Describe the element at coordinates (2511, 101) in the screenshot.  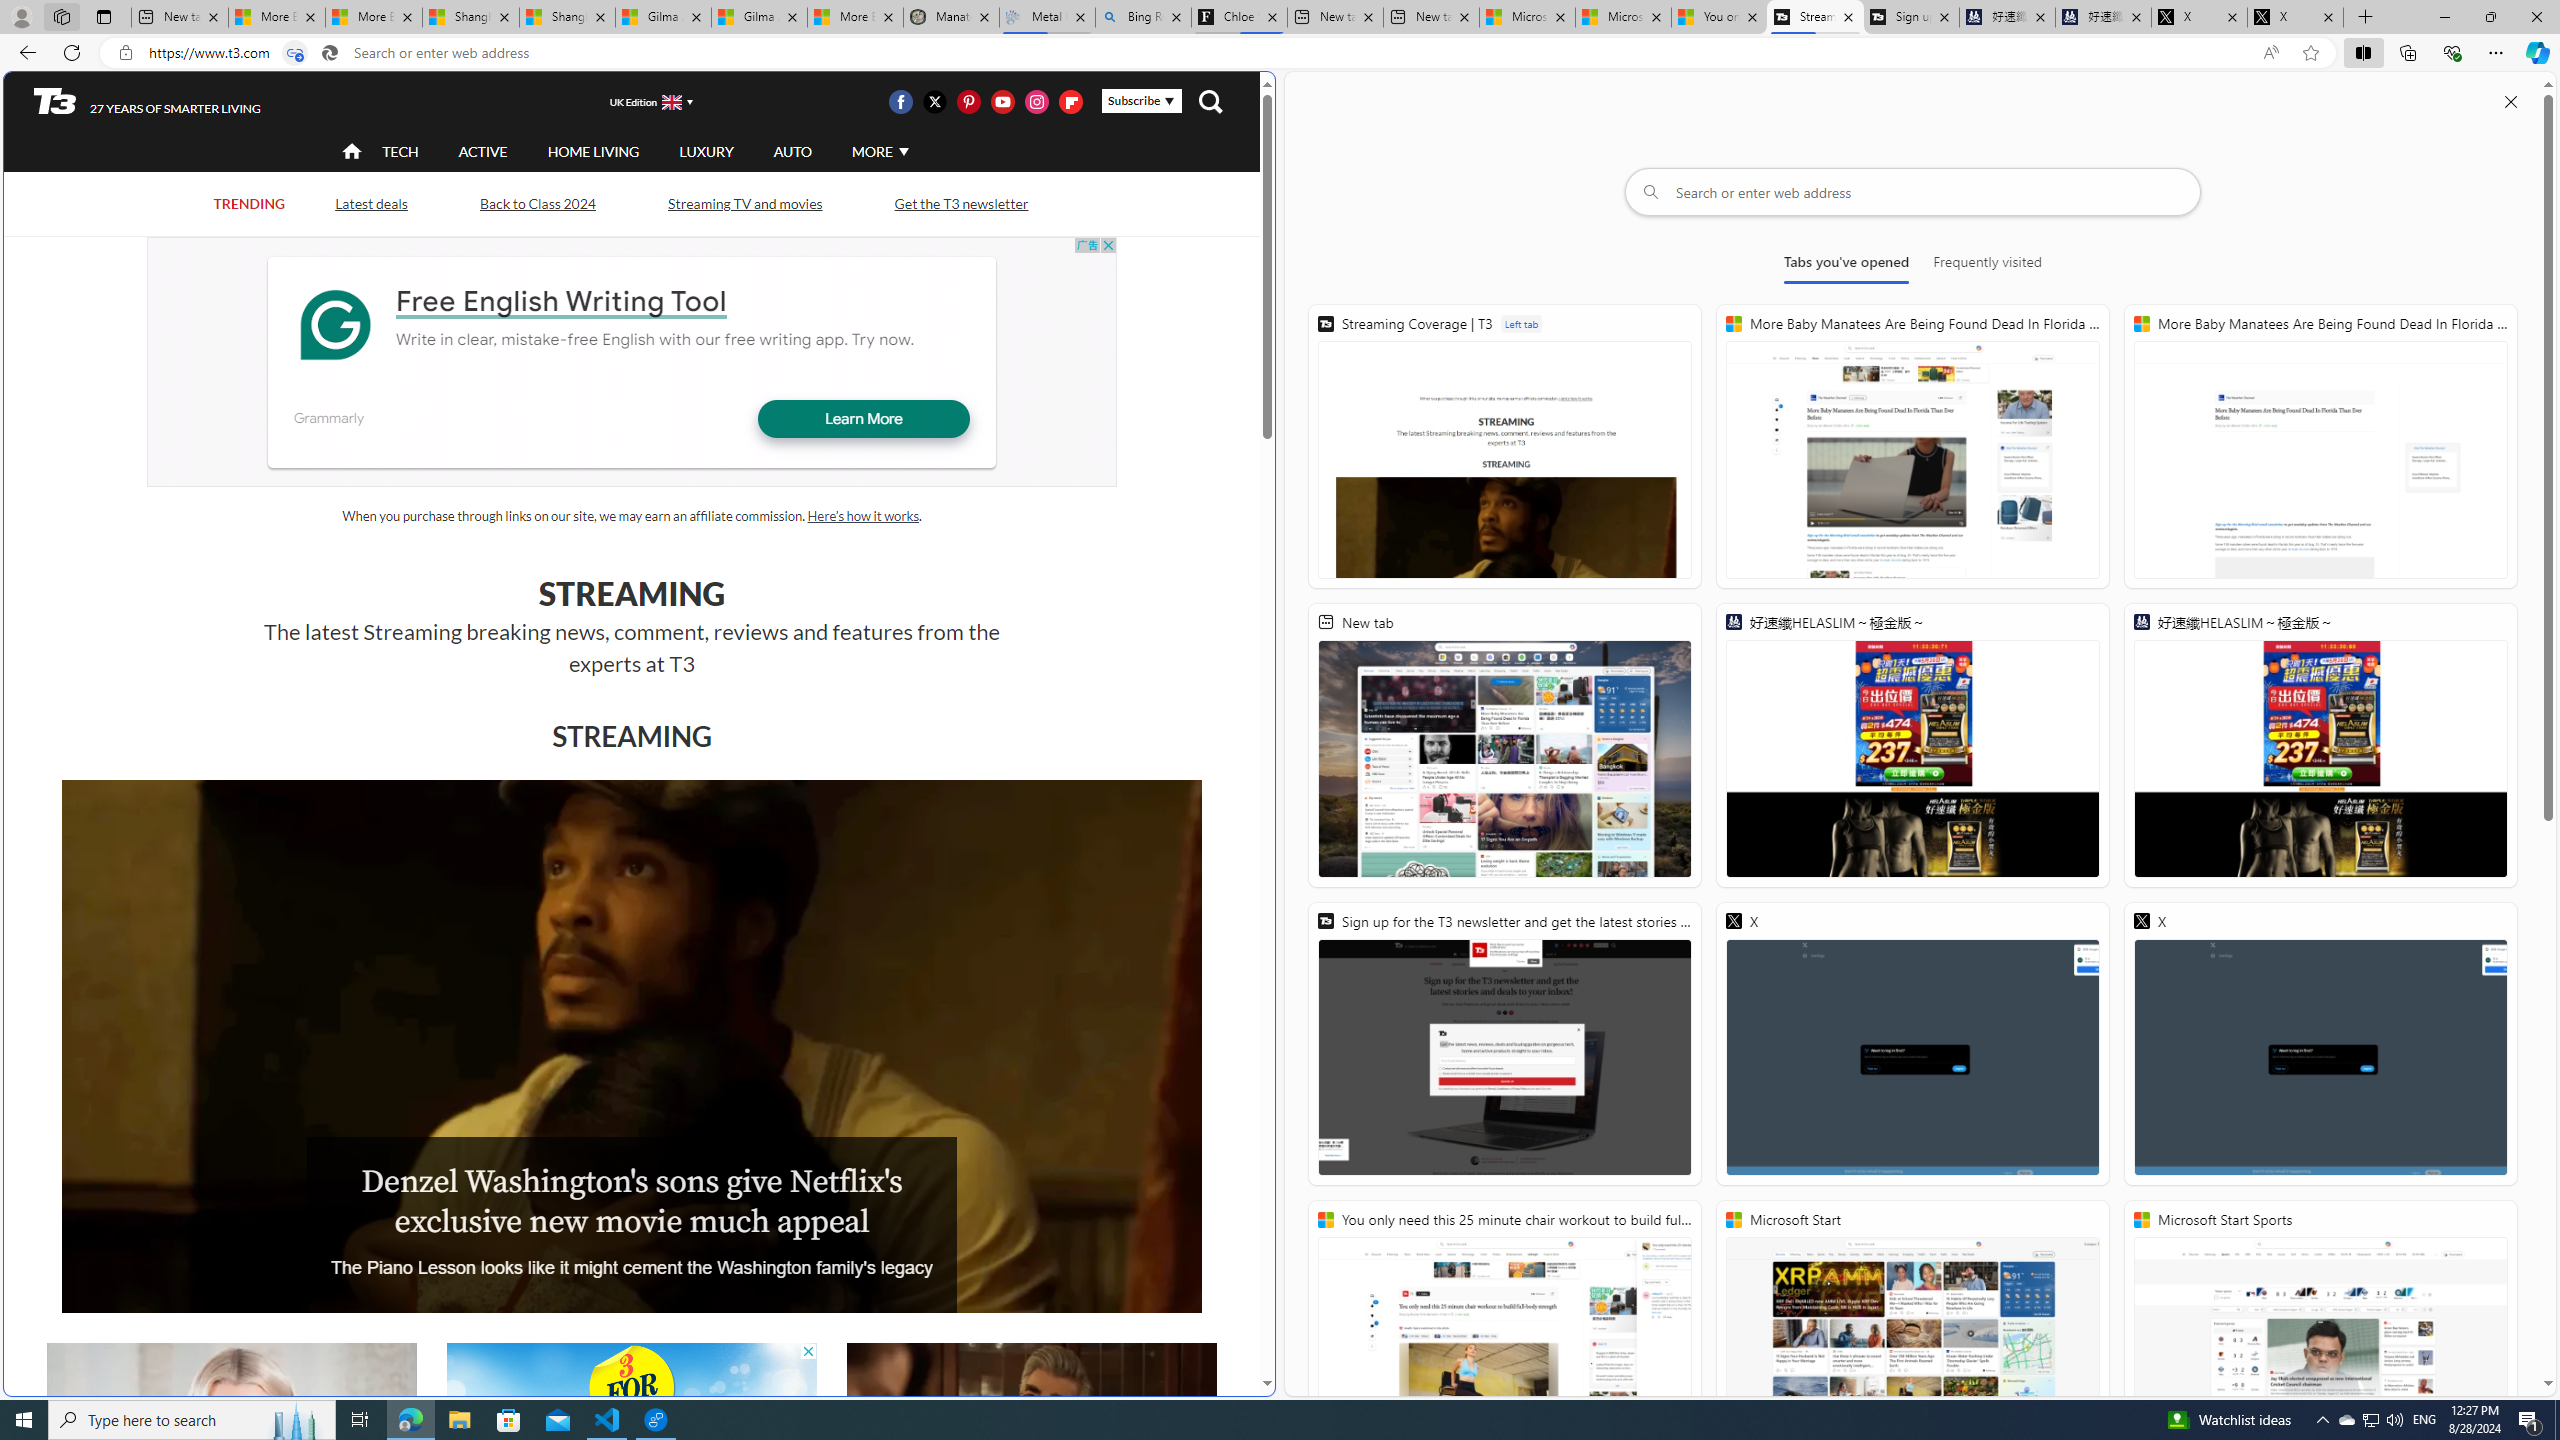
I see `Close split screen` at that location.